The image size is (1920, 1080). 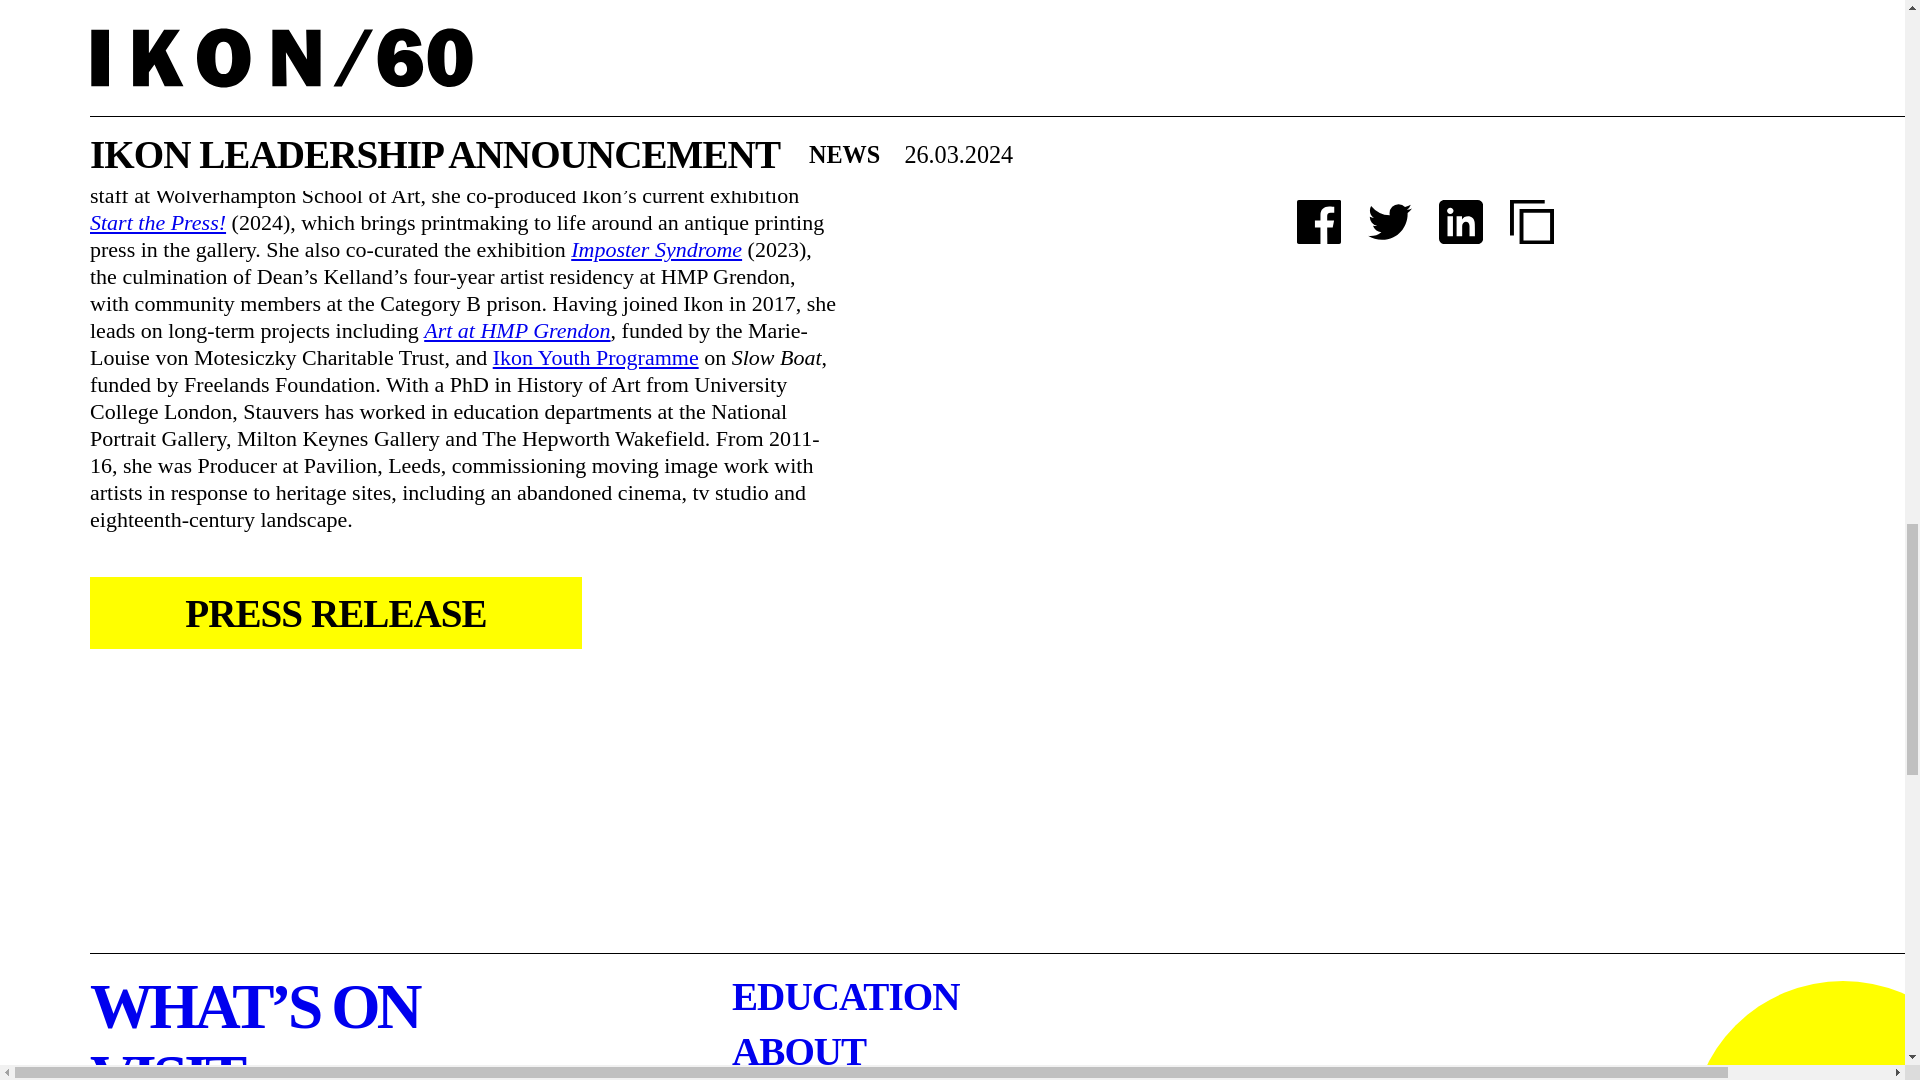 What do you see at coordinates (517, 330) in the screenshot?
I see `Art at HMP Grendon` at bounding box center [517, 330].